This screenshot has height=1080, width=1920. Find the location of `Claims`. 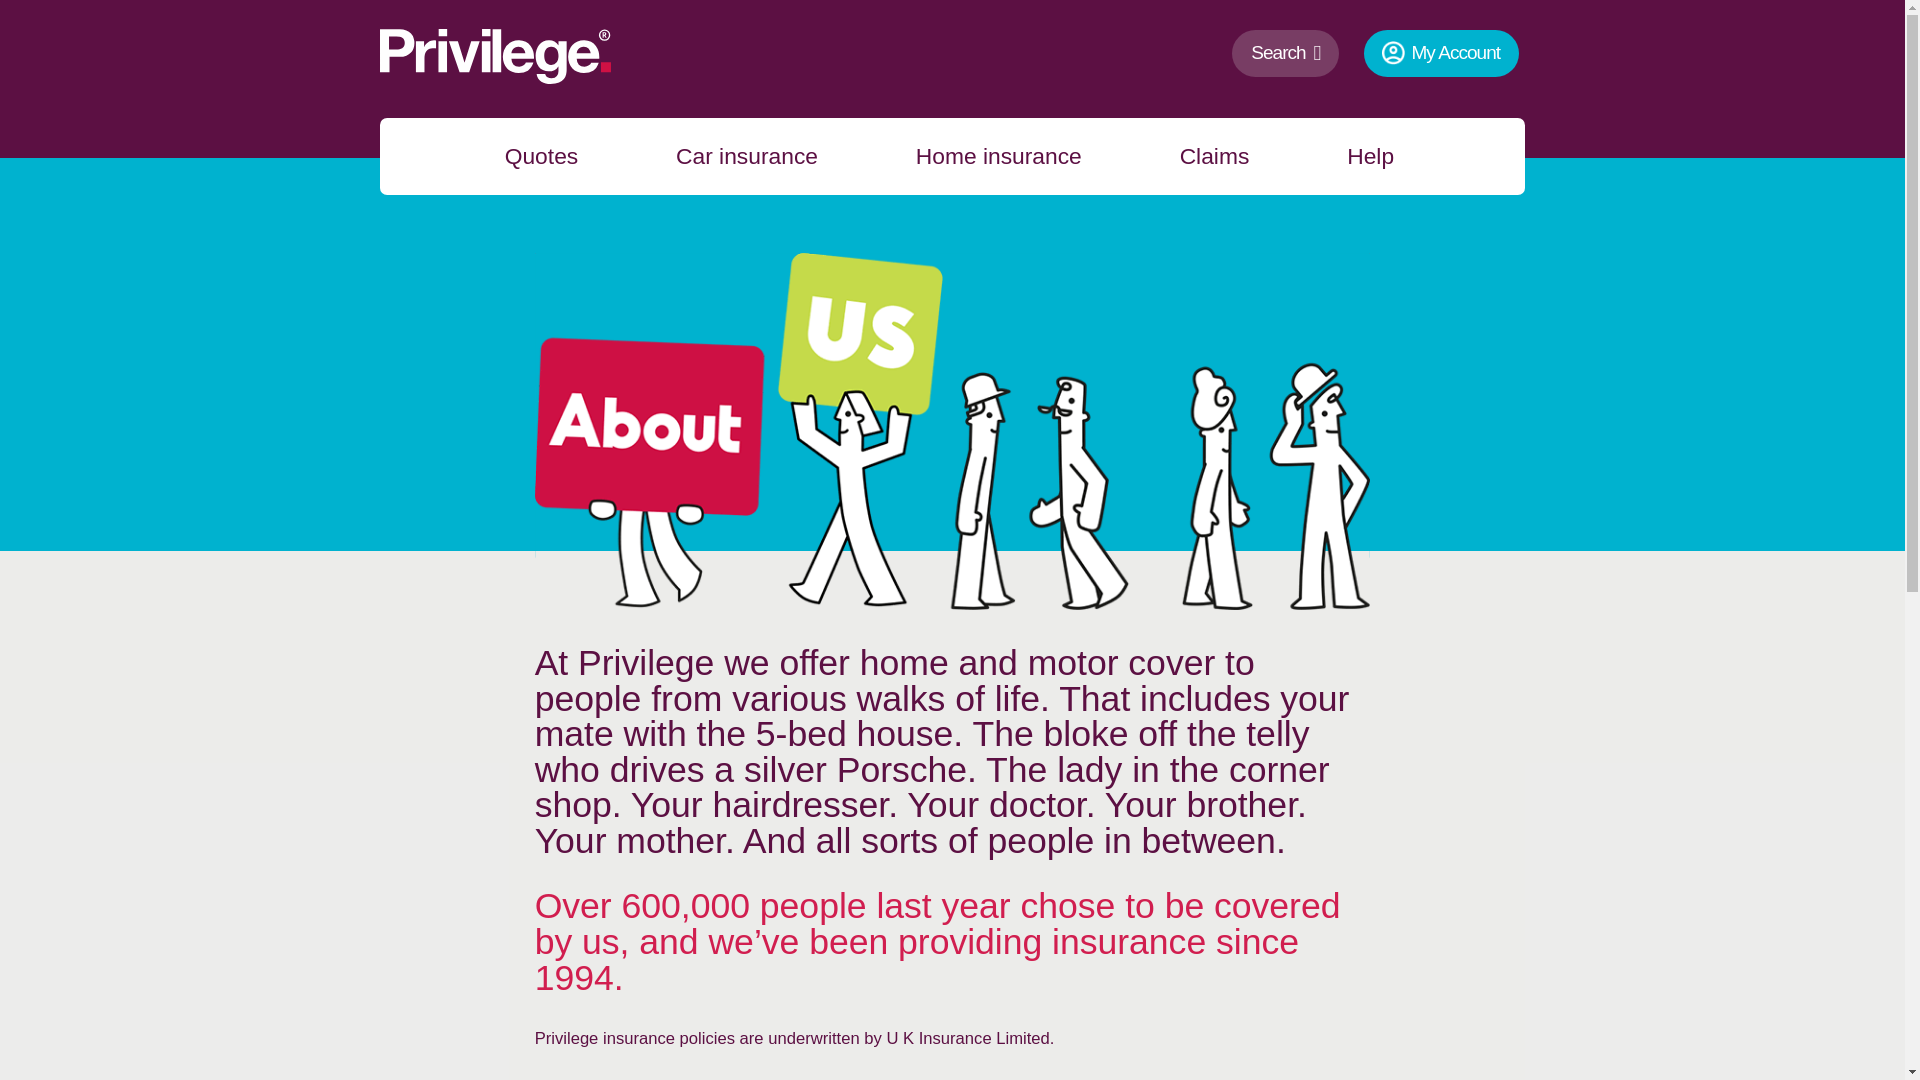

Claims is located at coordinates (1202, 156).